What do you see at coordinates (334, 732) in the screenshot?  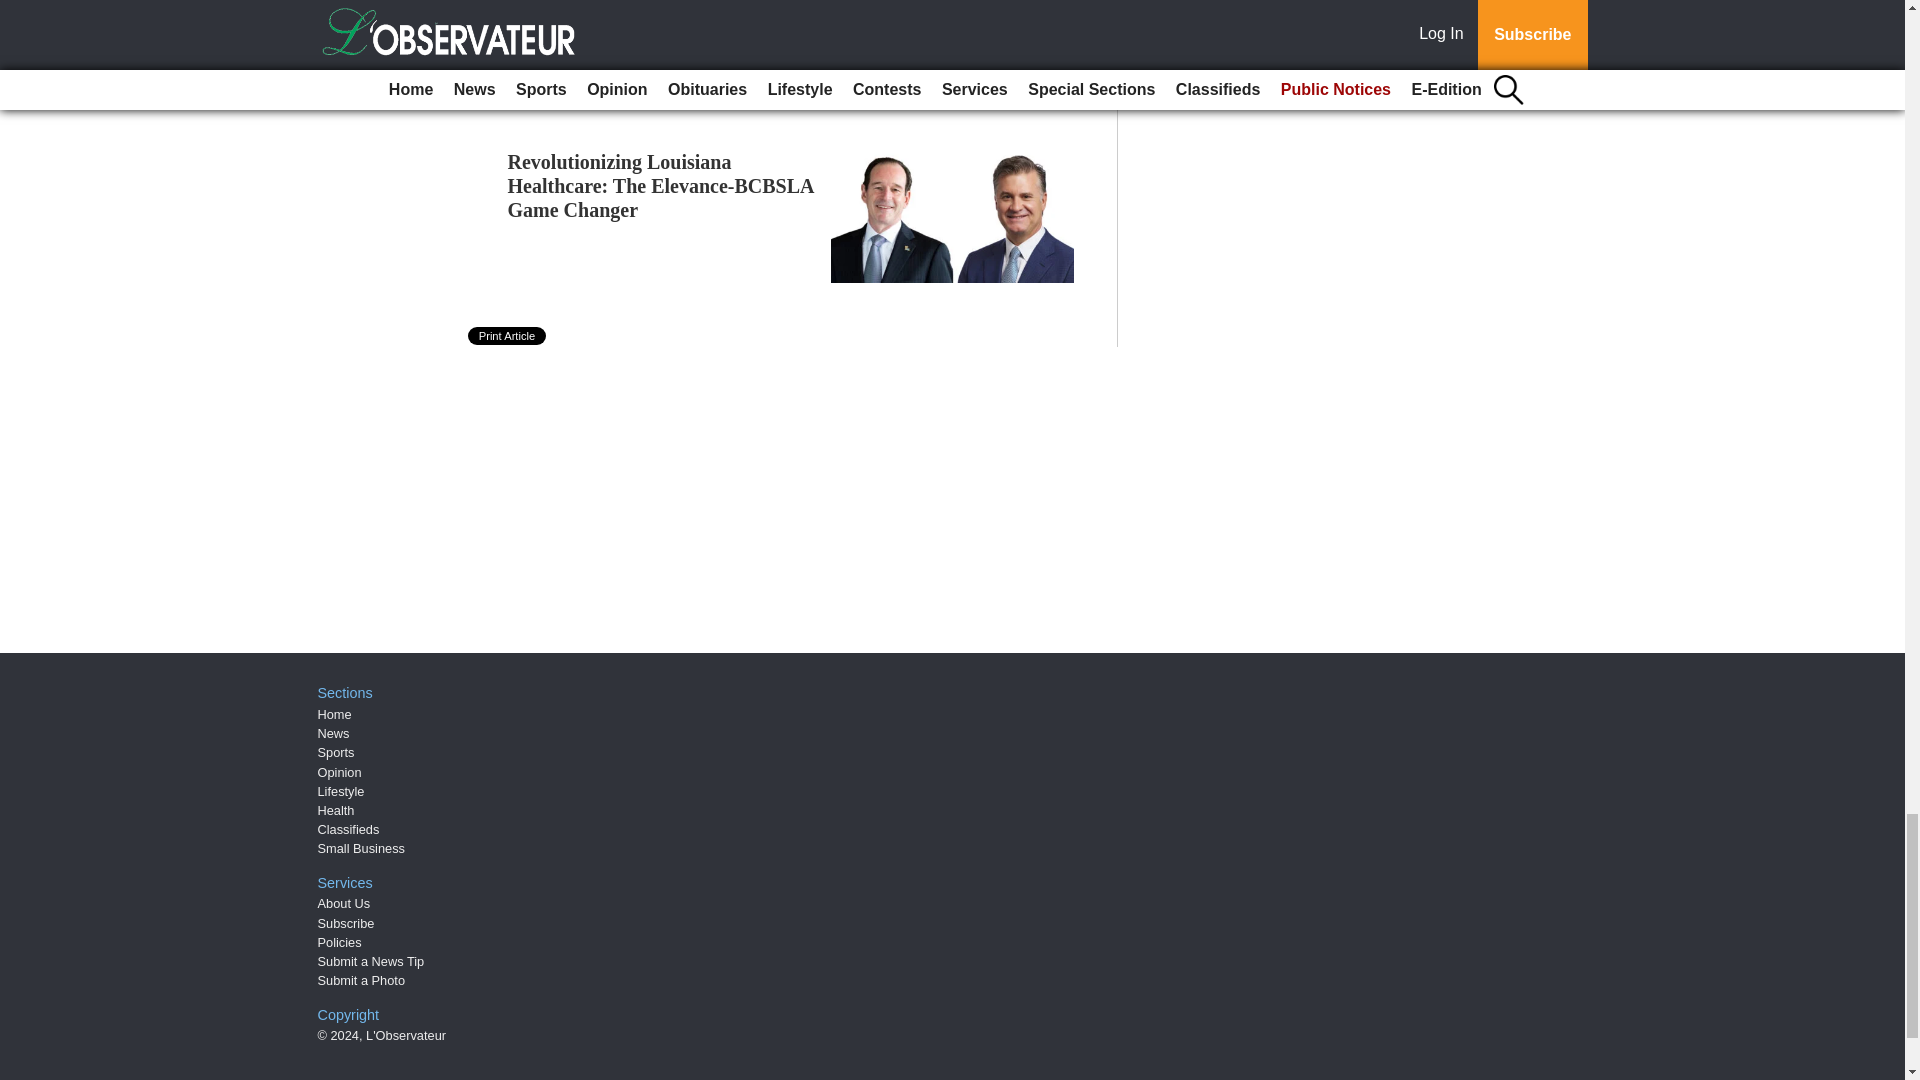 I see `News` at bounding box center [334, 732].